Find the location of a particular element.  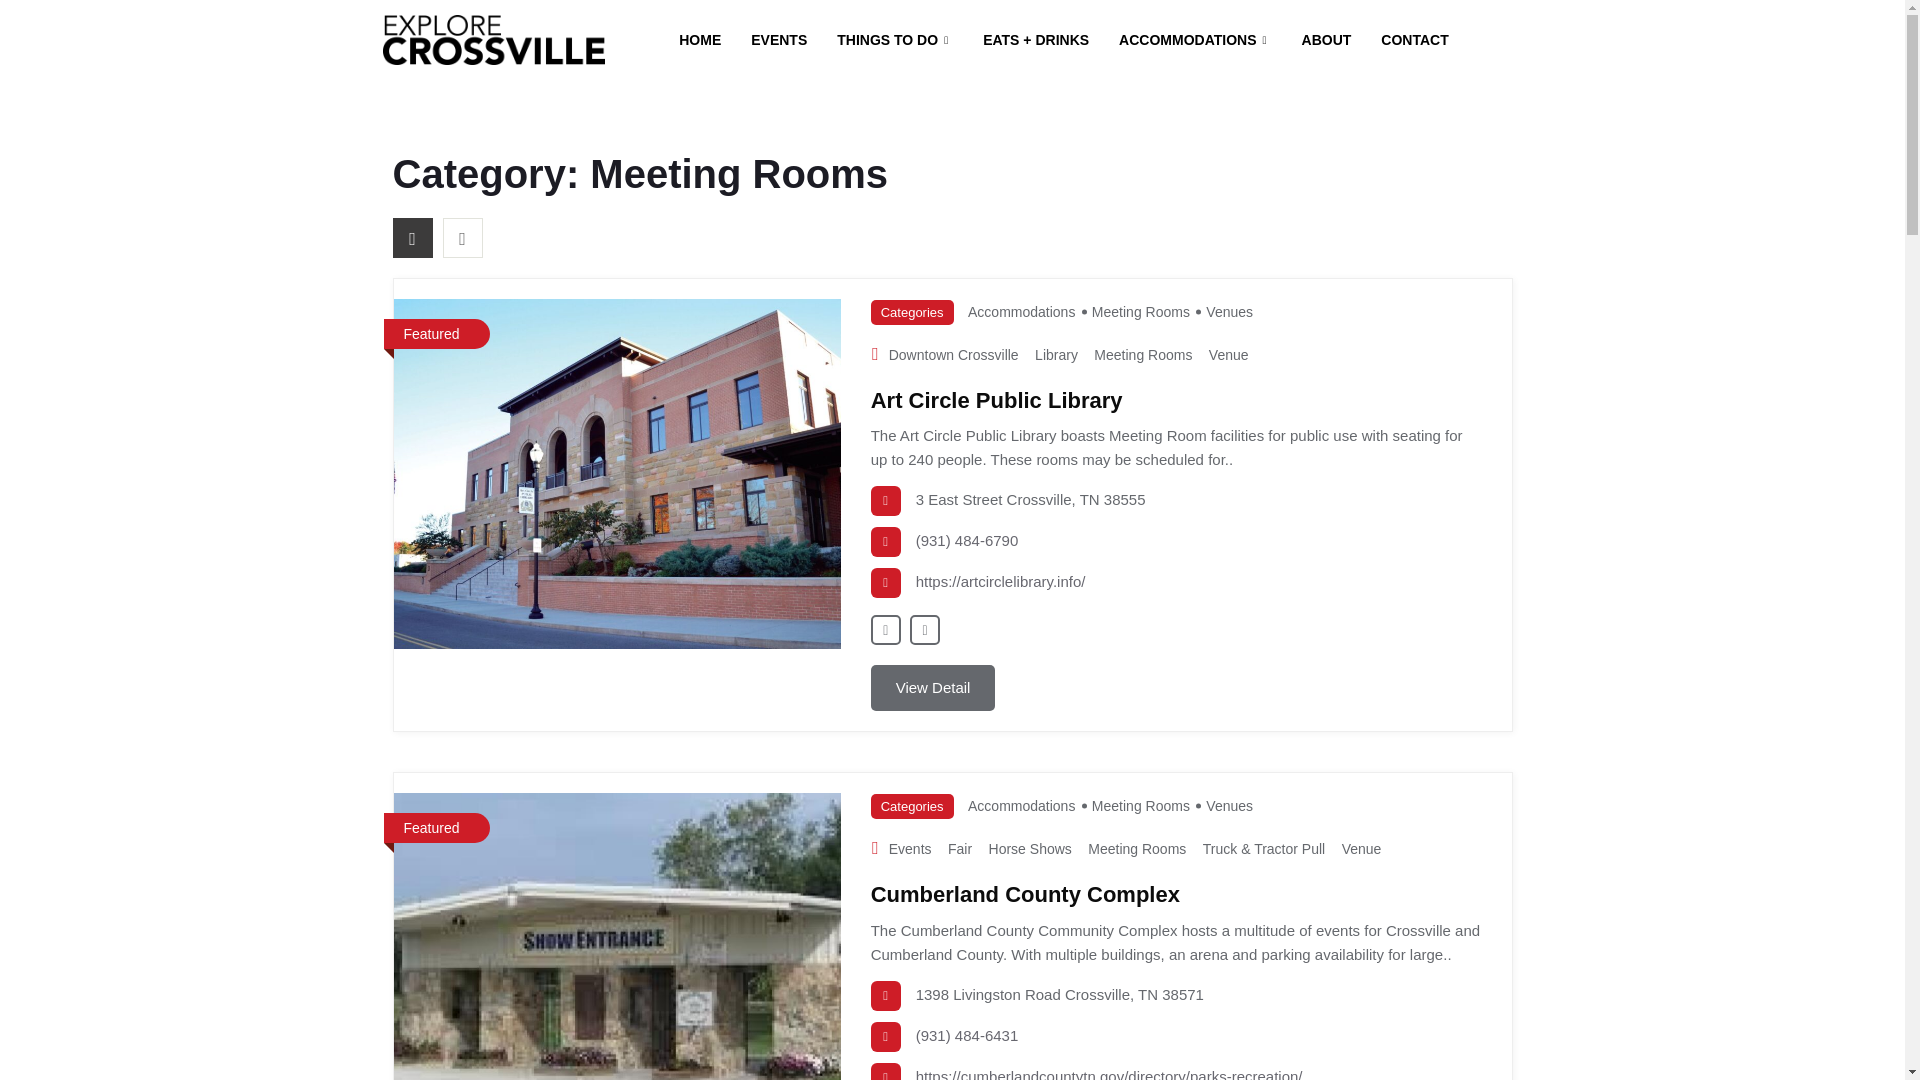

View Detail is located at coordinates (934, 688).